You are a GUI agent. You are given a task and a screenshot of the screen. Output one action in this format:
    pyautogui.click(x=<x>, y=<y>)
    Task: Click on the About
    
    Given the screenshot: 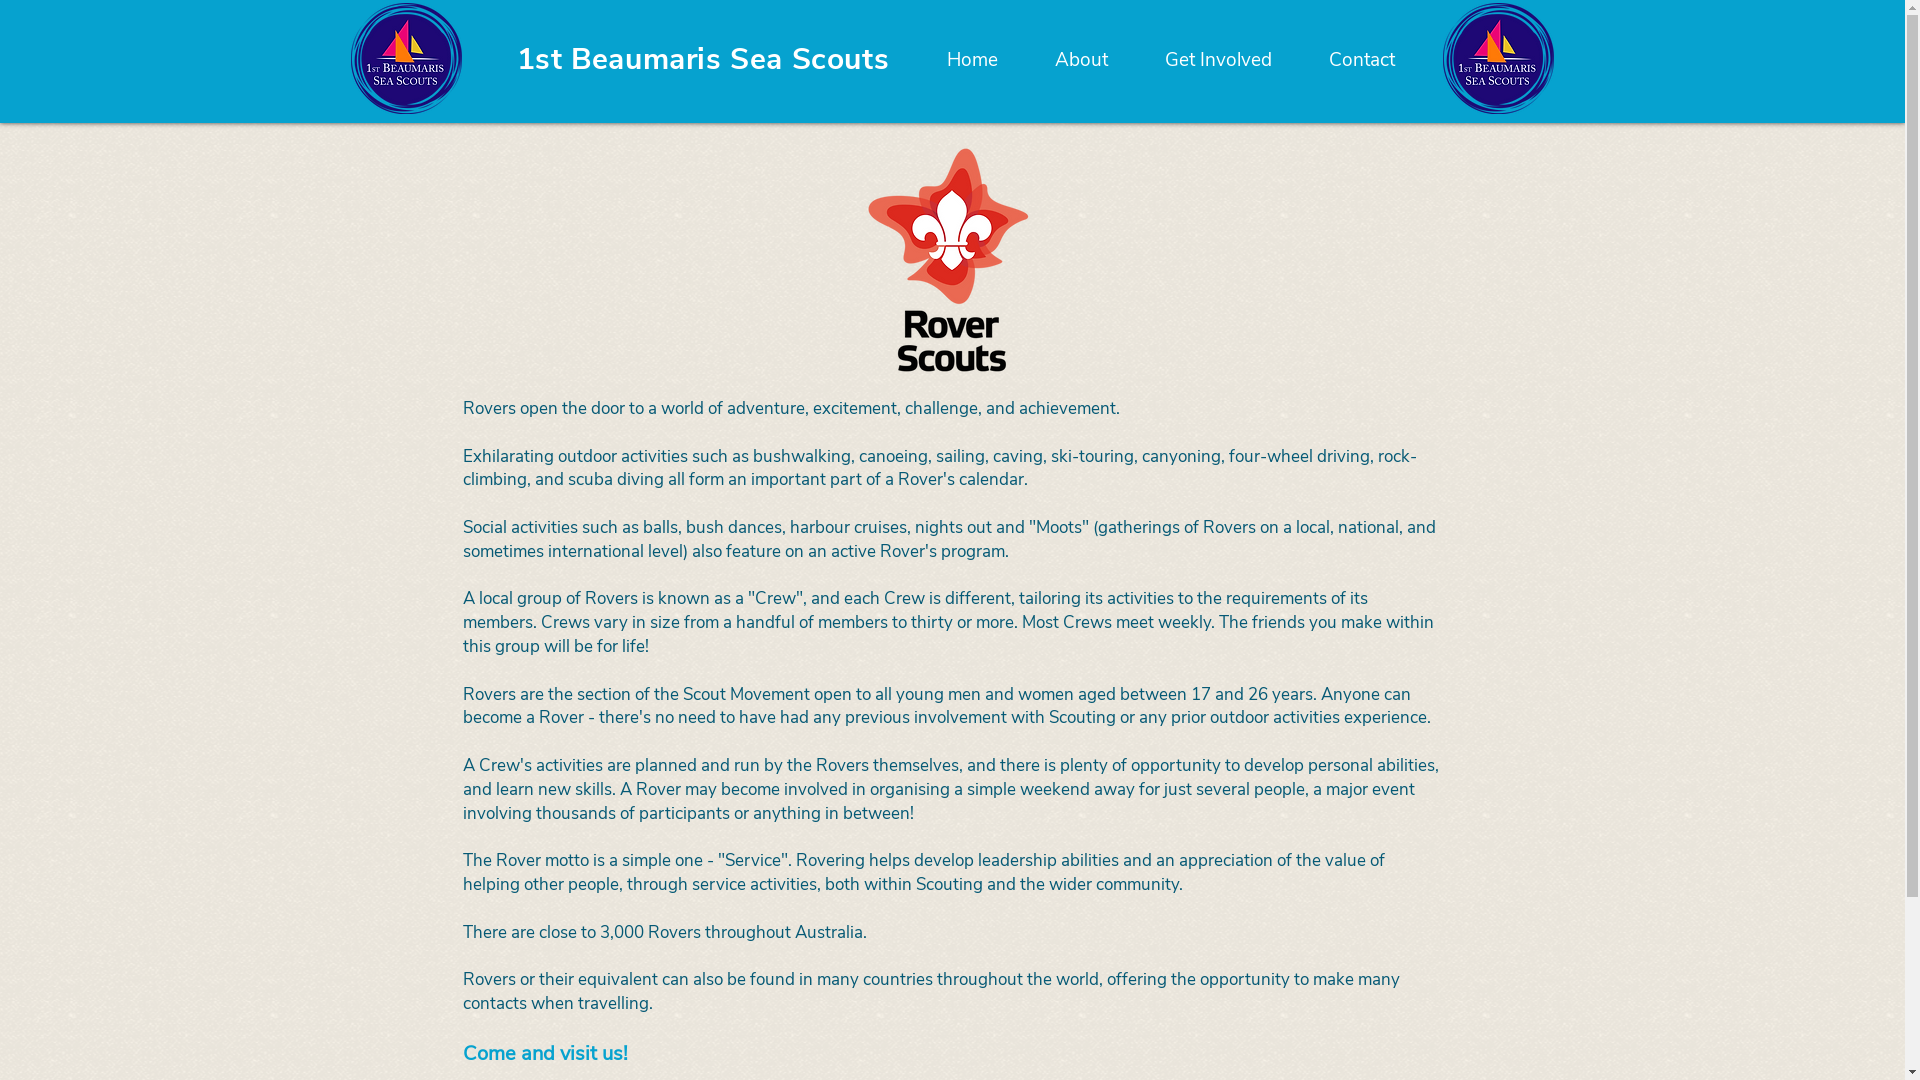 What is the action you would take?
    pyautogui.click(x=1081, y=60)
    